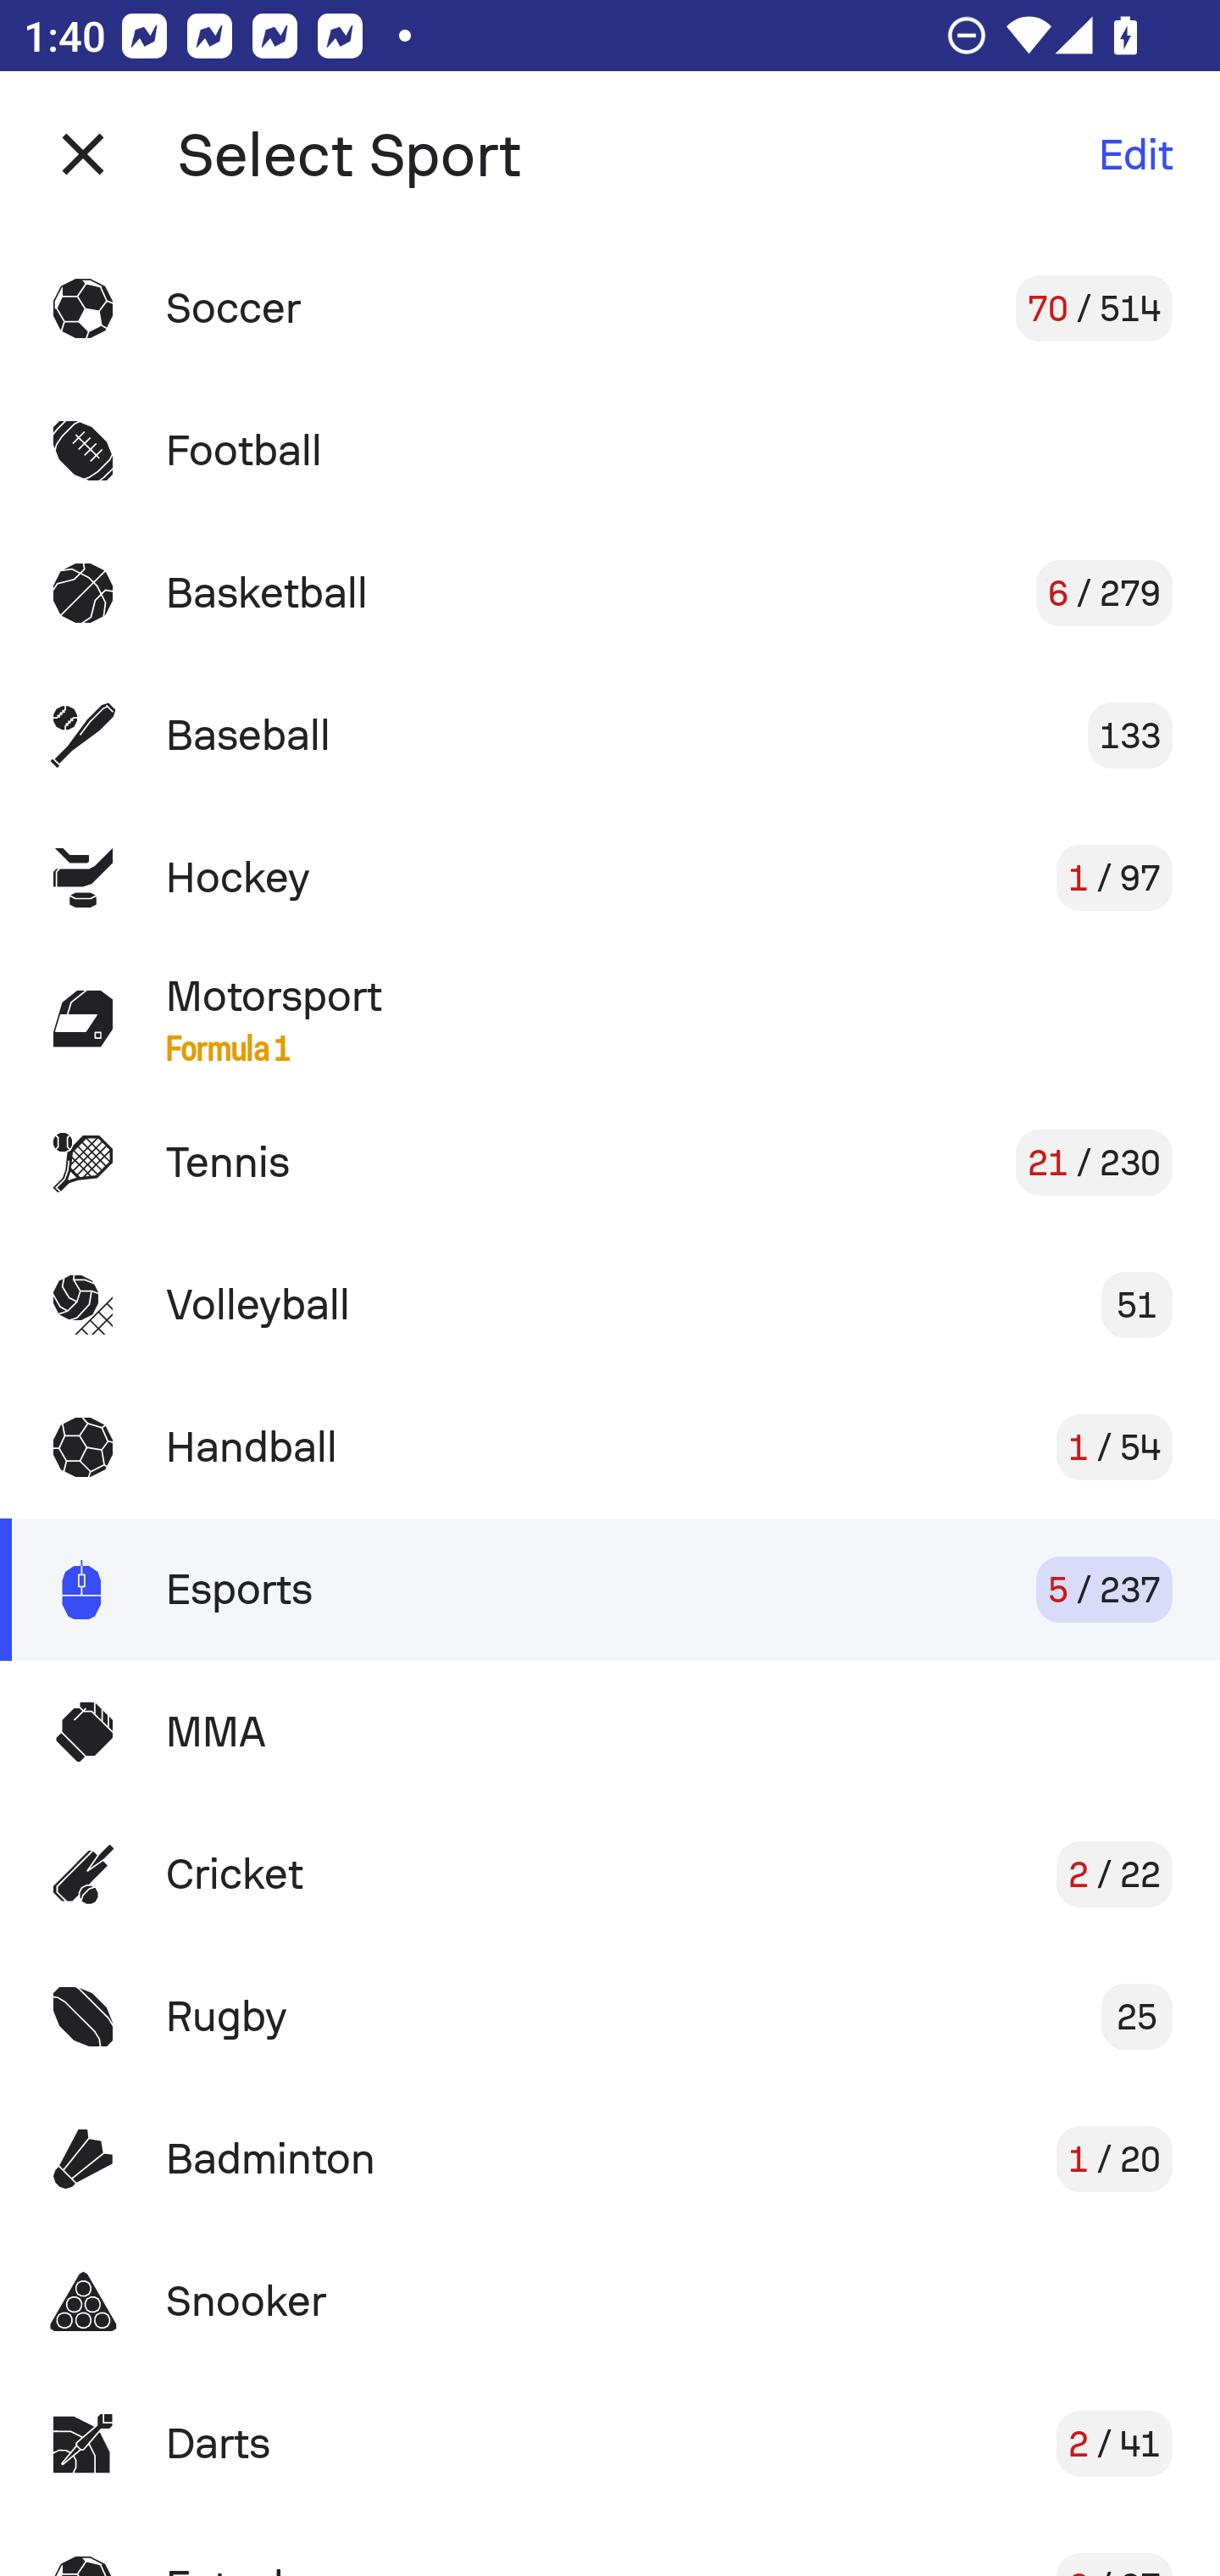  I want to click on Edit, so click(1135, 154).